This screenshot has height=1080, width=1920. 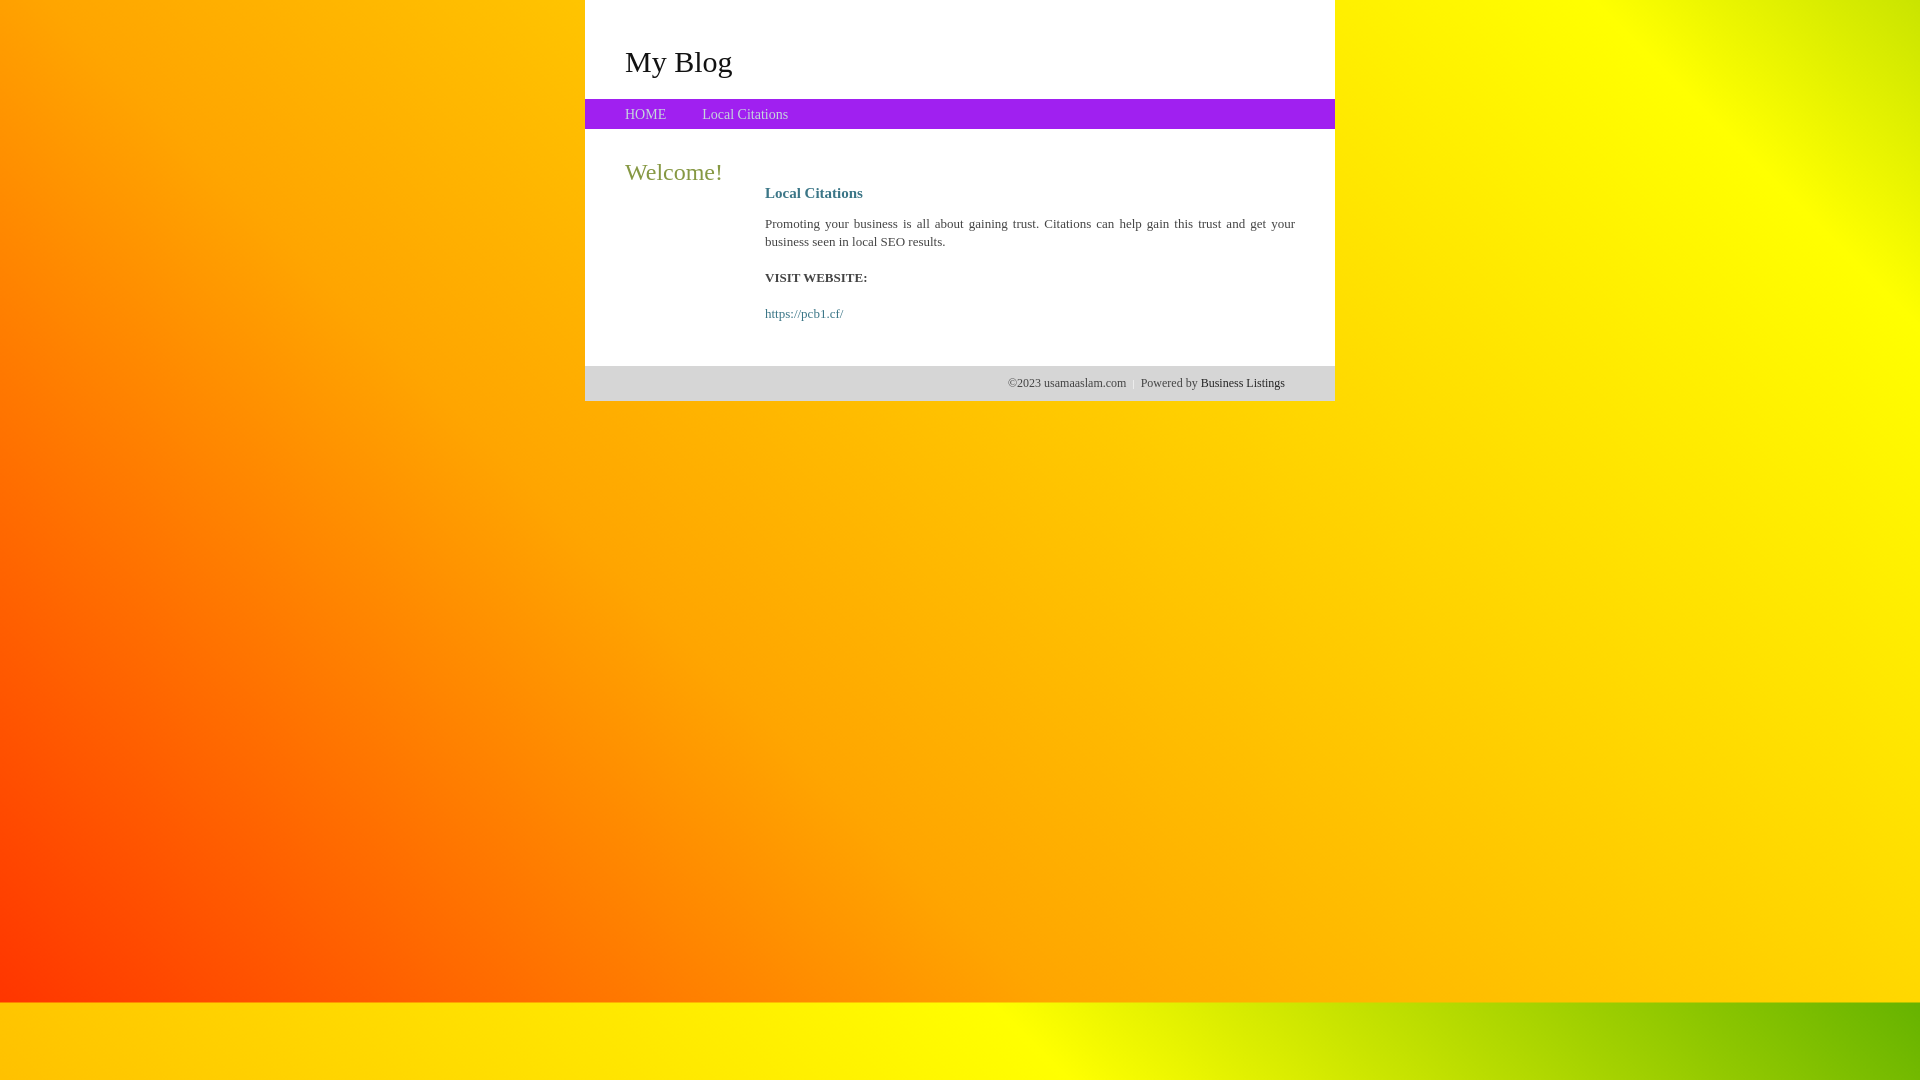 I want to click on My Blog, so click(x=679, y=61).